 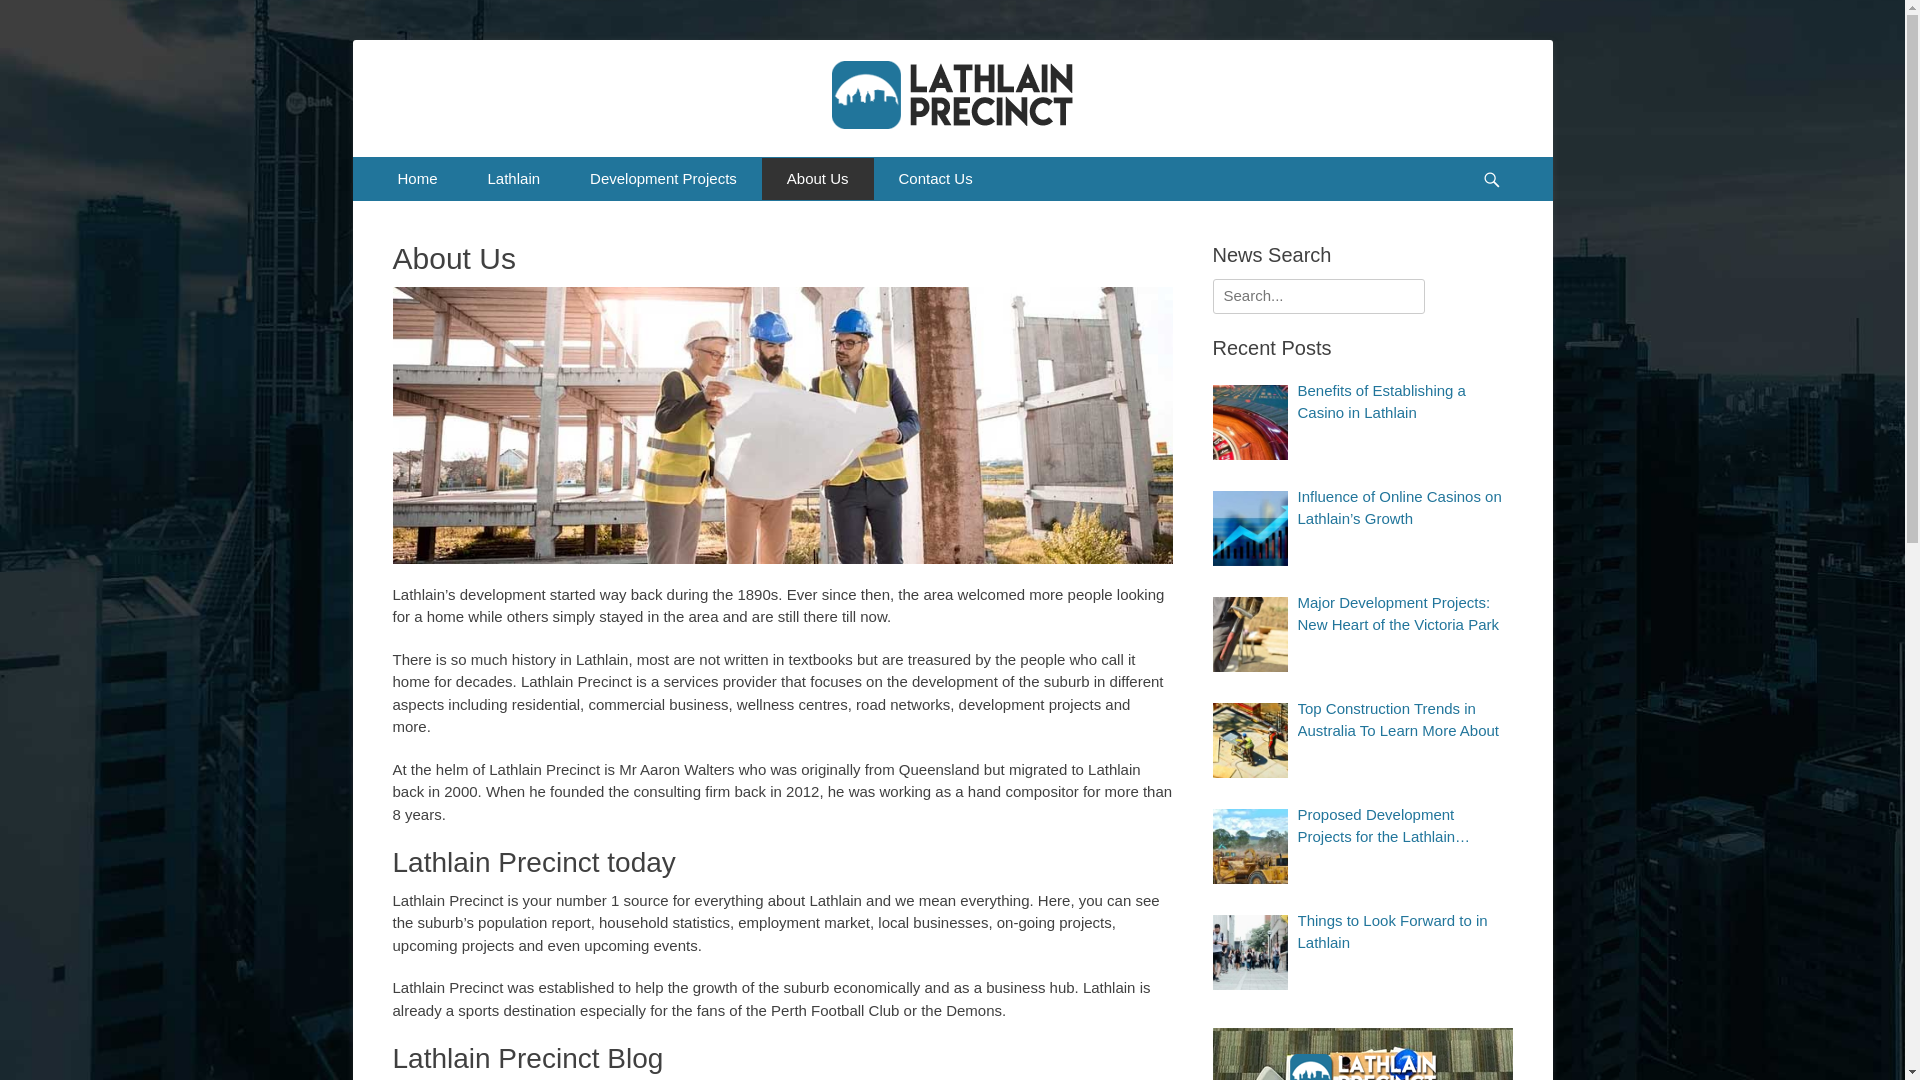 What do you see at coordinates (1500, 156) in the screenshot?
I see `Search` at bounding box center [1500, 156].